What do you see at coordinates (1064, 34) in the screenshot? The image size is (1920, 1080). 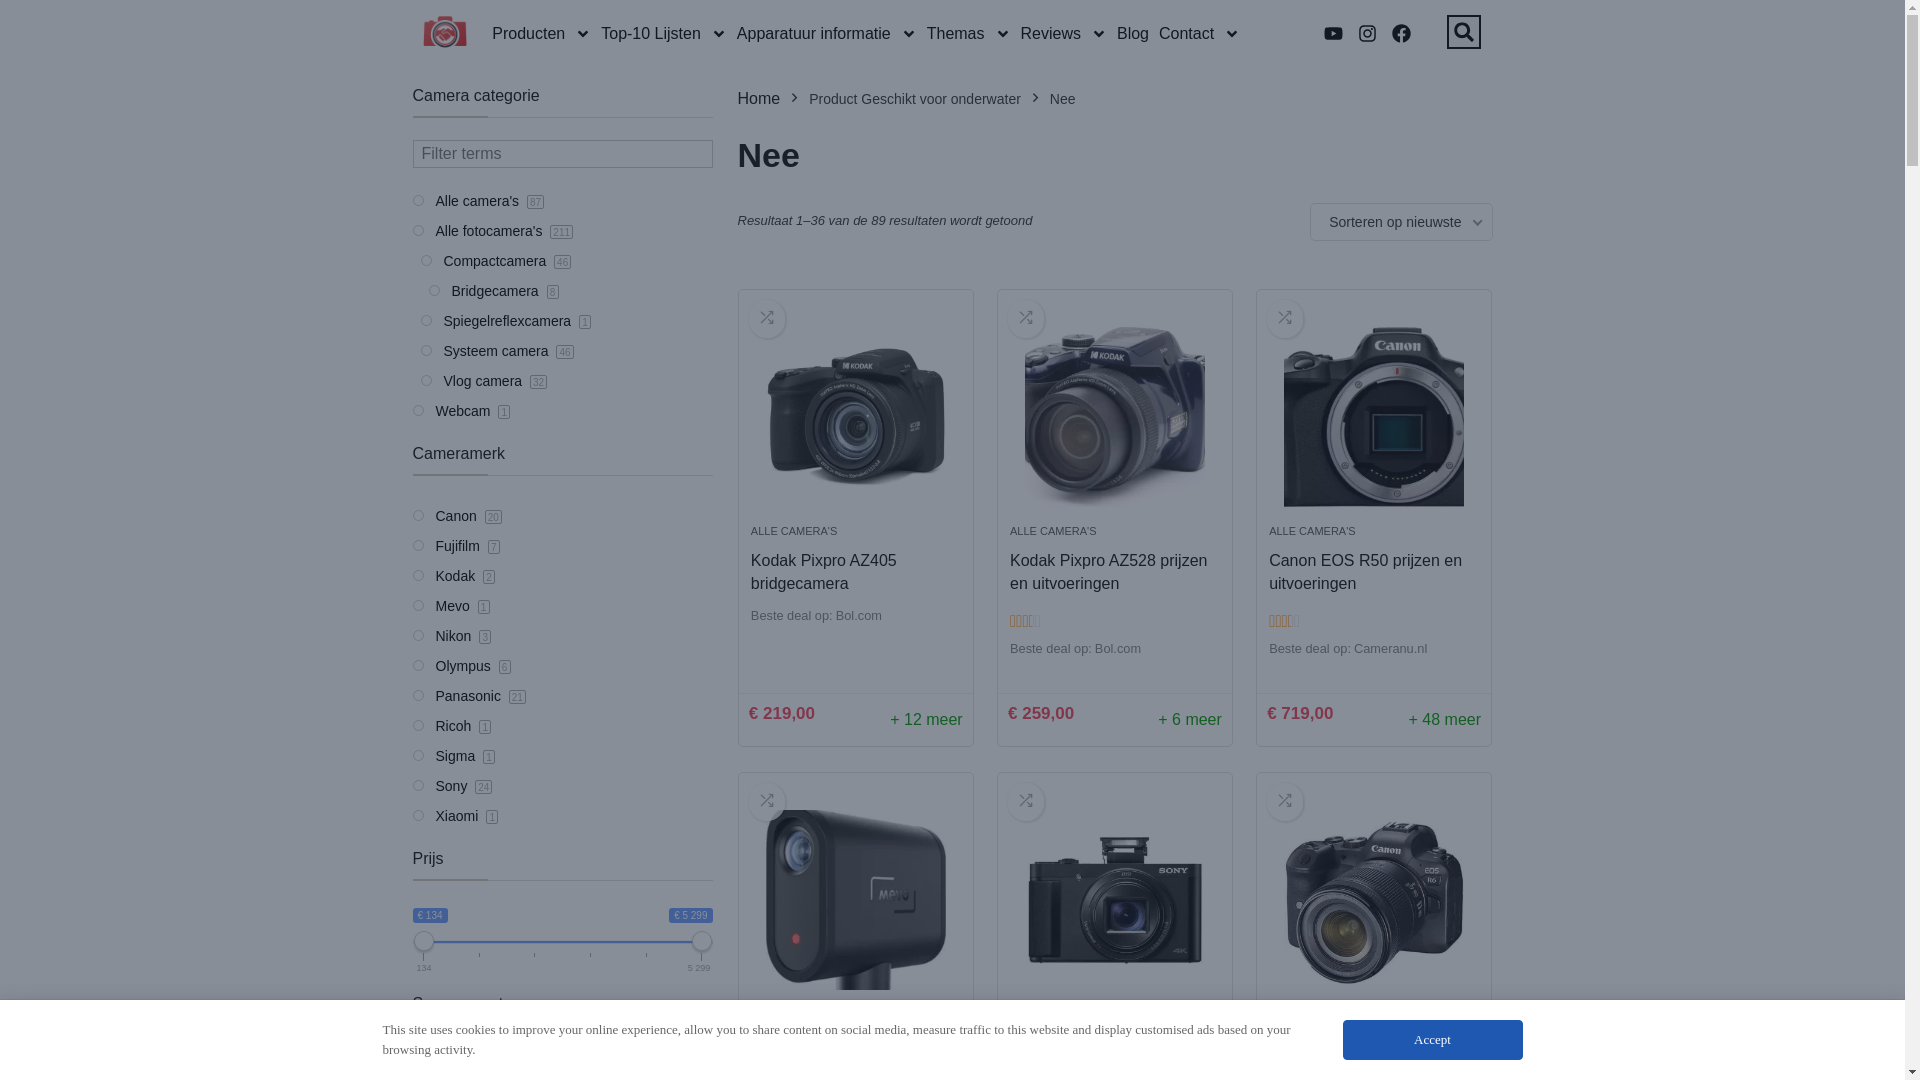 I see `Reviews` at bounding box center [1064, 34].